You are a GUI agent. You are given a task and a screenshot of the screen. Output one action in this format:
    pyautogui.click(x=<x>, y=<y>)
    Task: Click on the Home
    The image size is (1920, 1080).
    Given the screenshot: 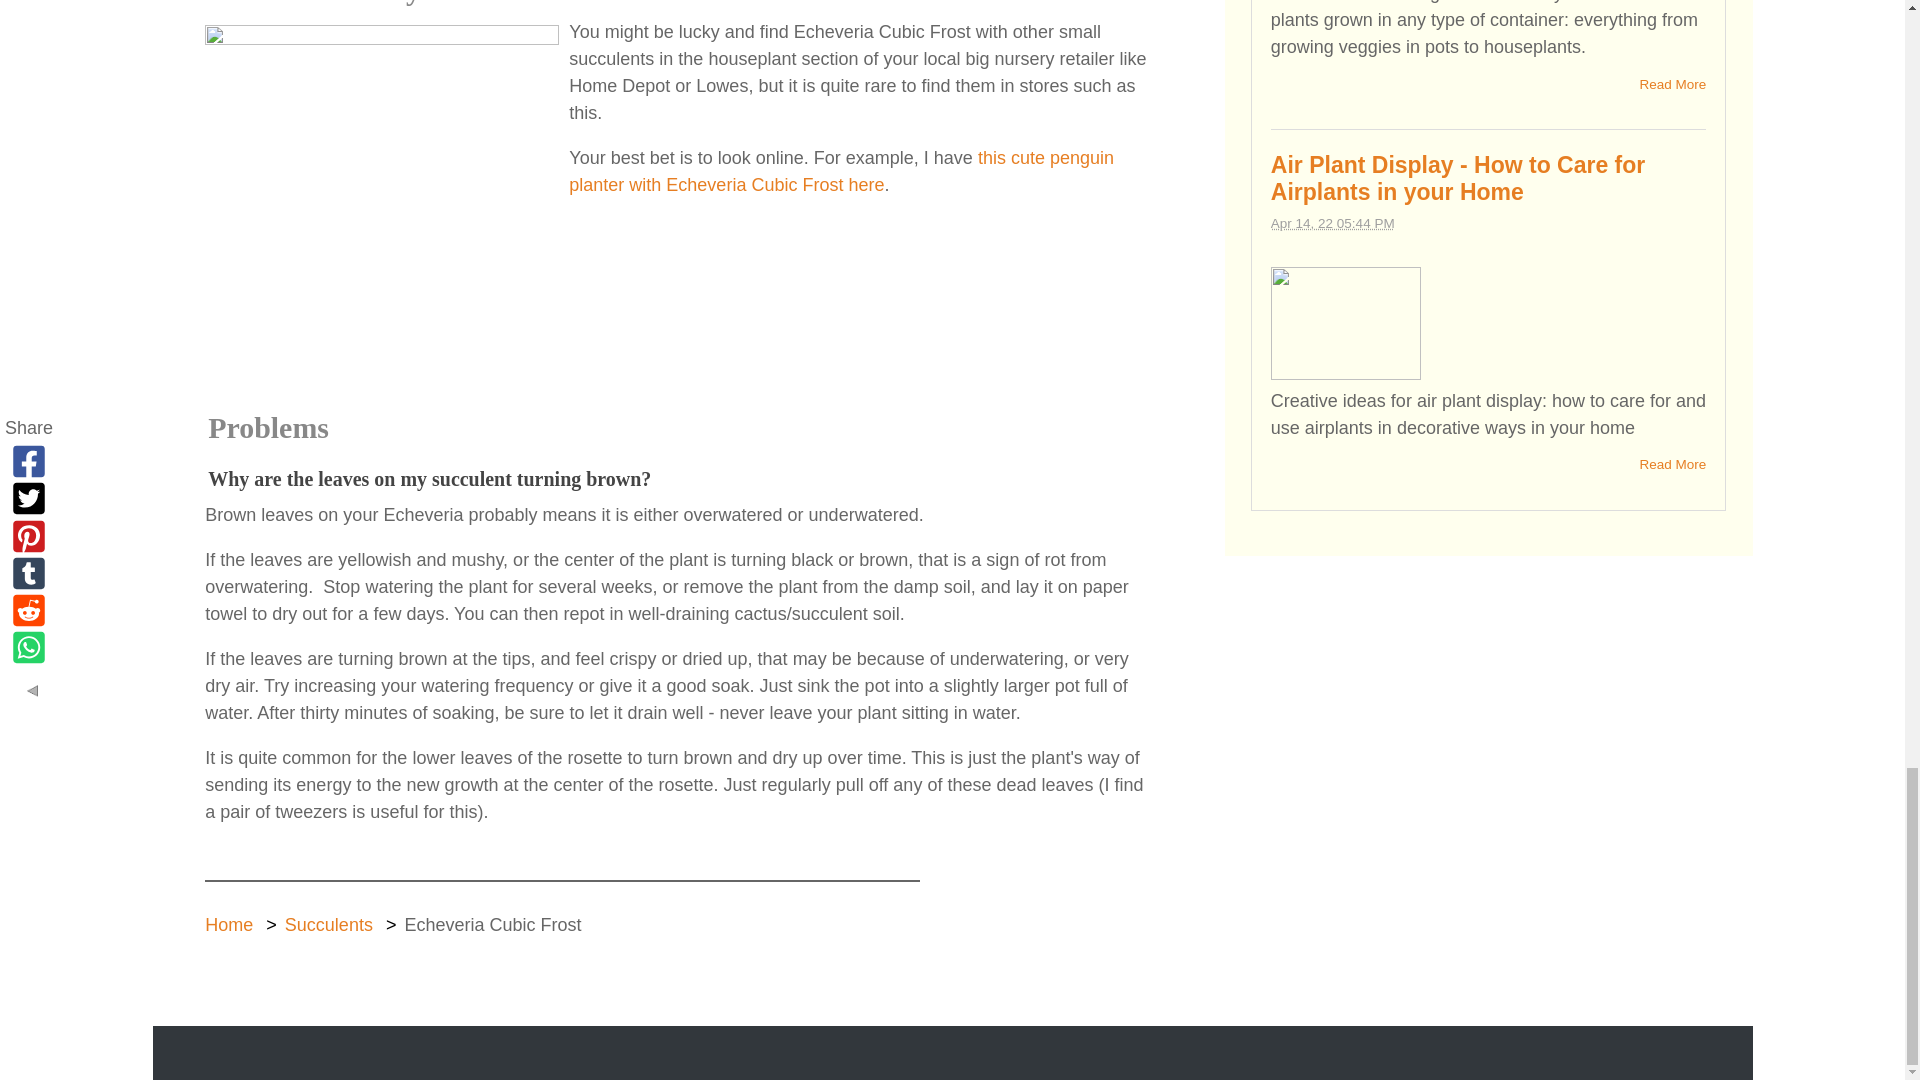 What is the action you would take?
    pyautogui.click(x=229, y=924)
    